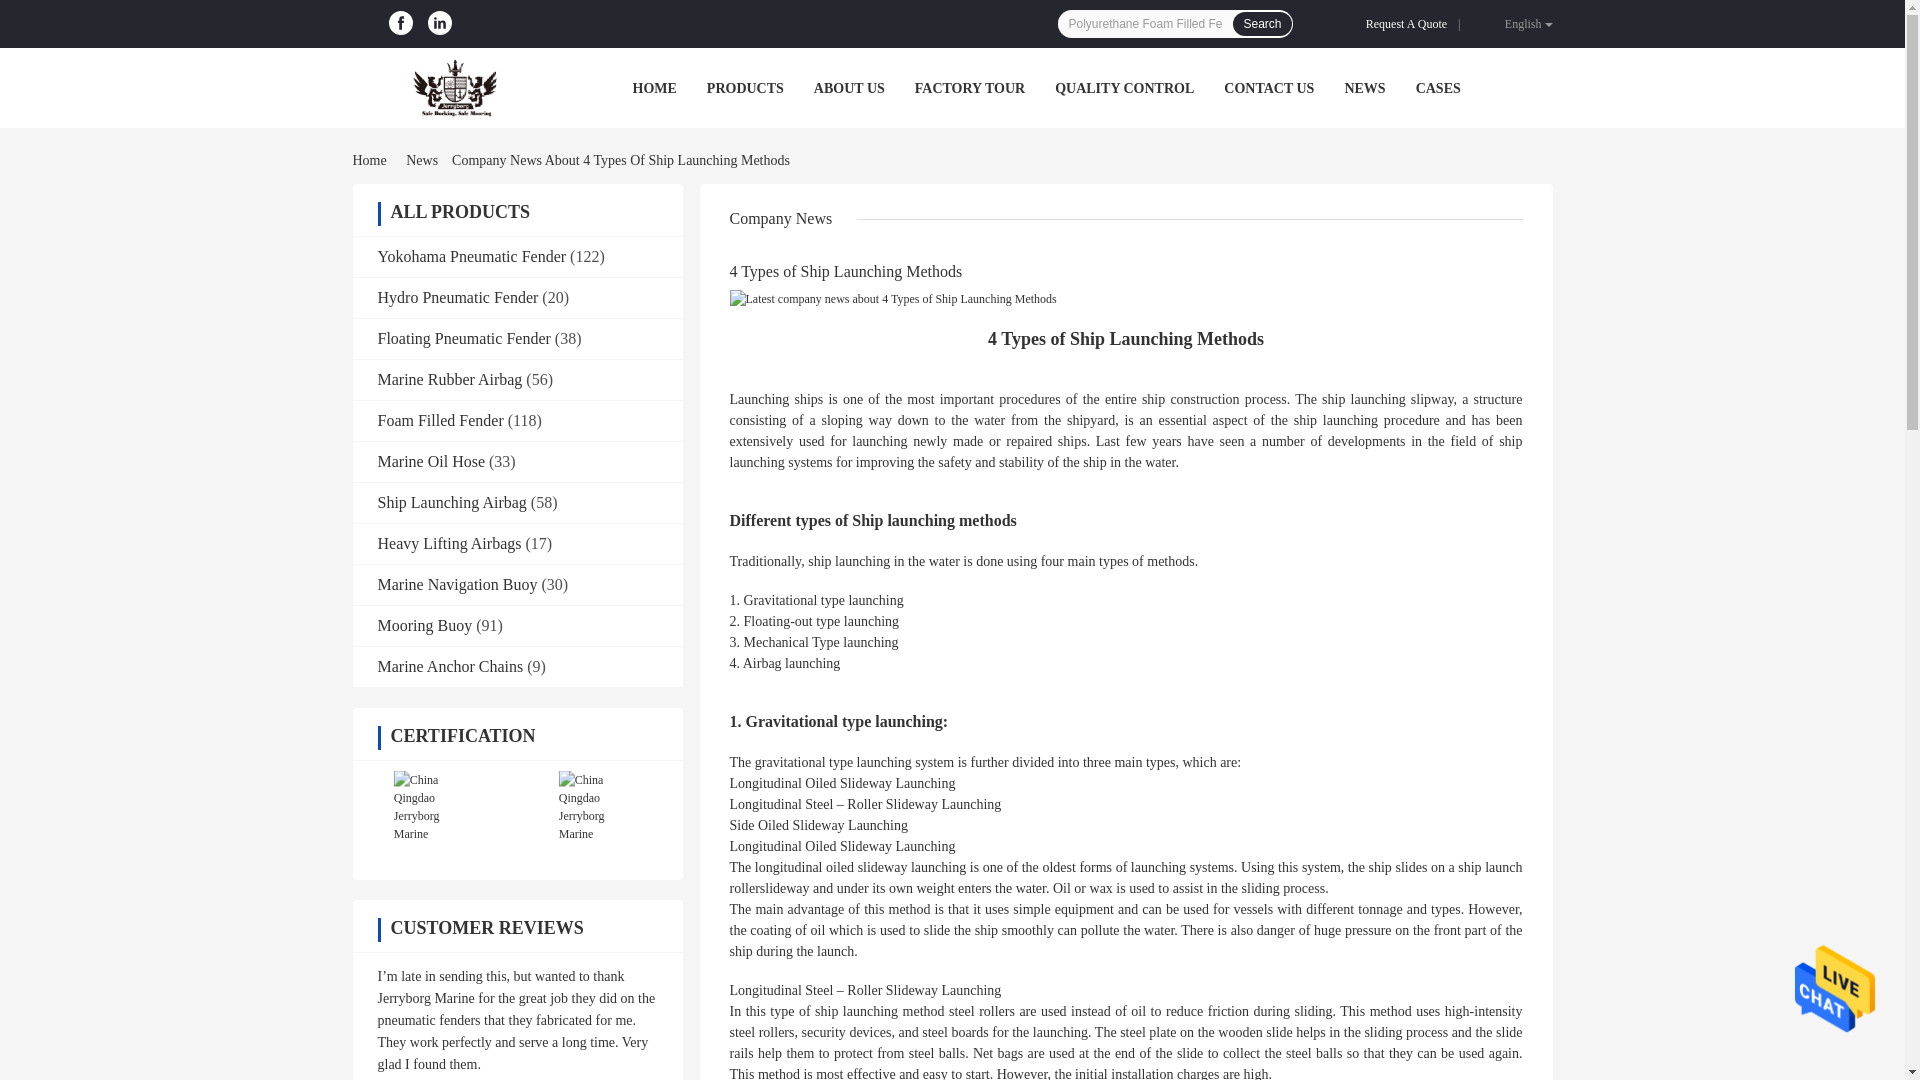 The height and width of the screenshot is (1080, 1920). What do you see at coordinates (850, 88) in the screenshot?
I see `ABOUT US` at bounding box center [850, 88].